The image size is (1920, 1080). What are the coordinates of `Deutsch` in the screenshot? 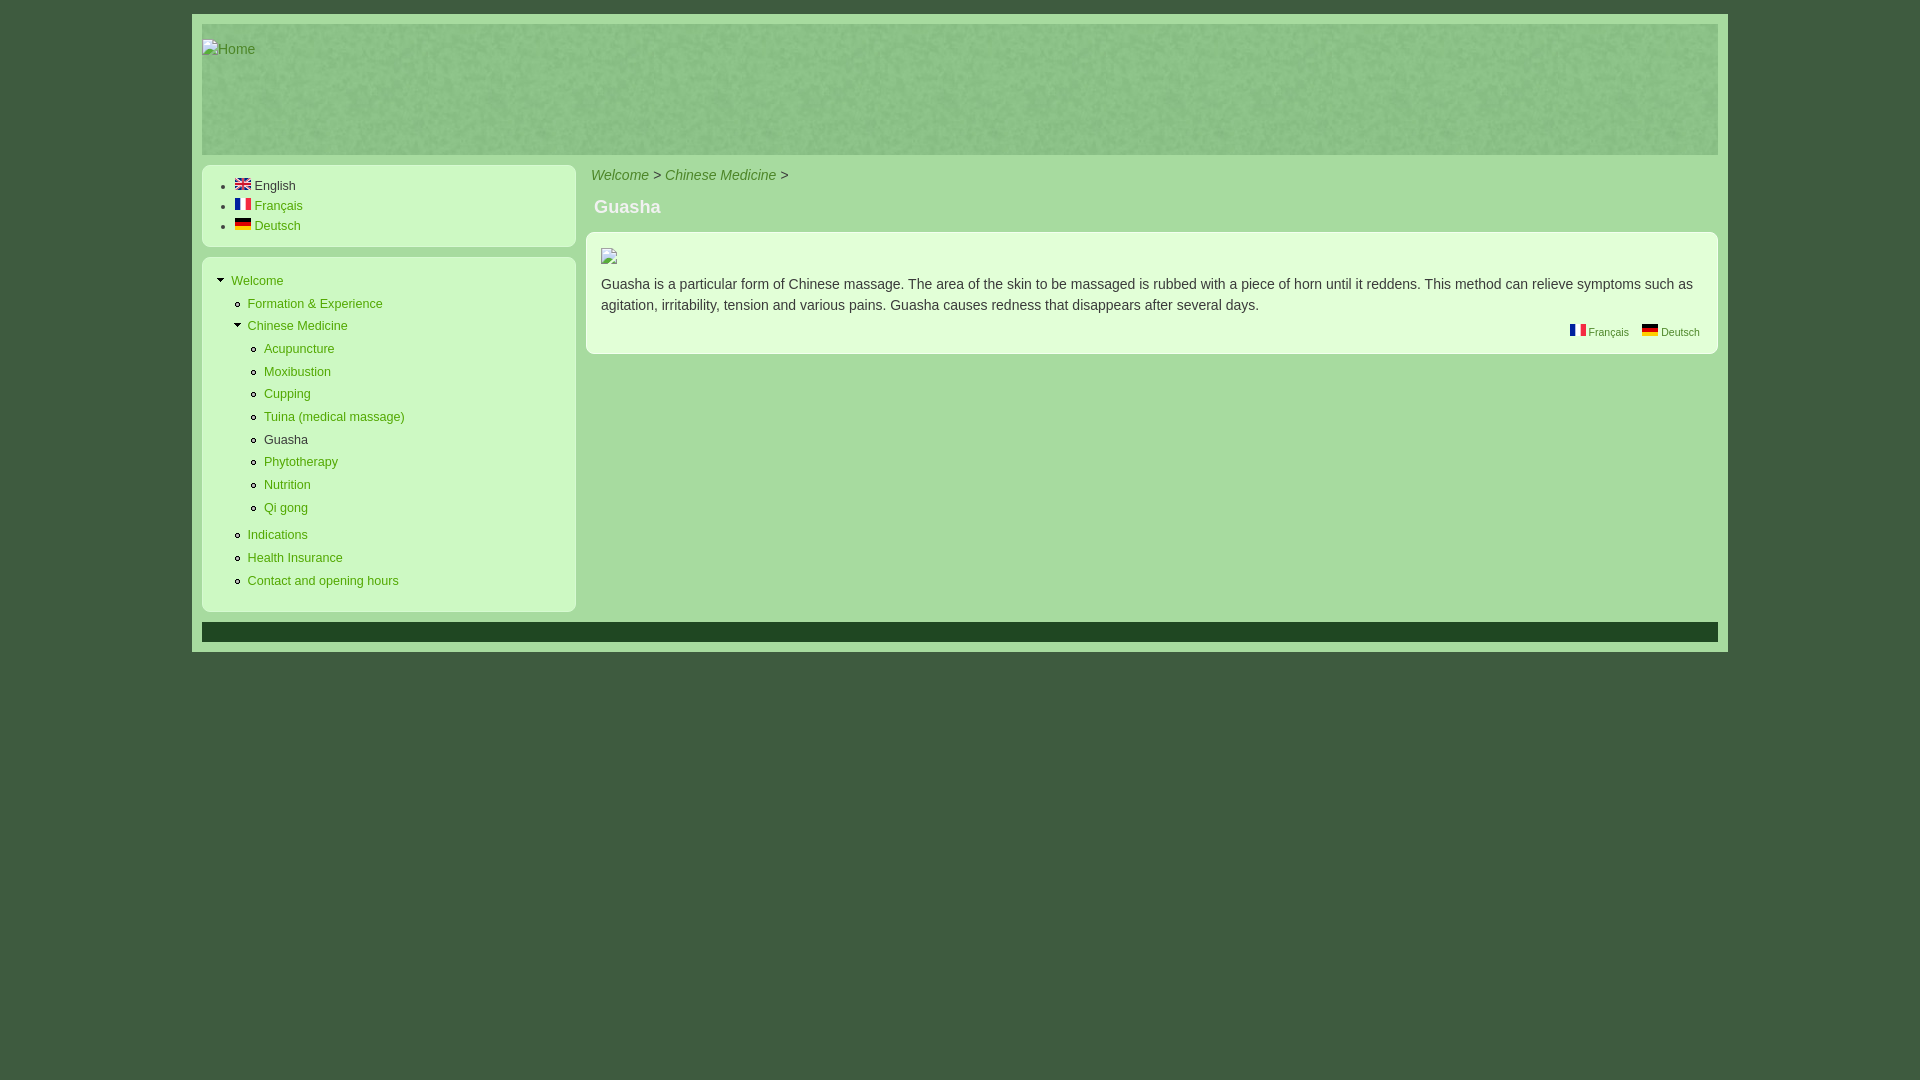 It's located at (1670, 332).